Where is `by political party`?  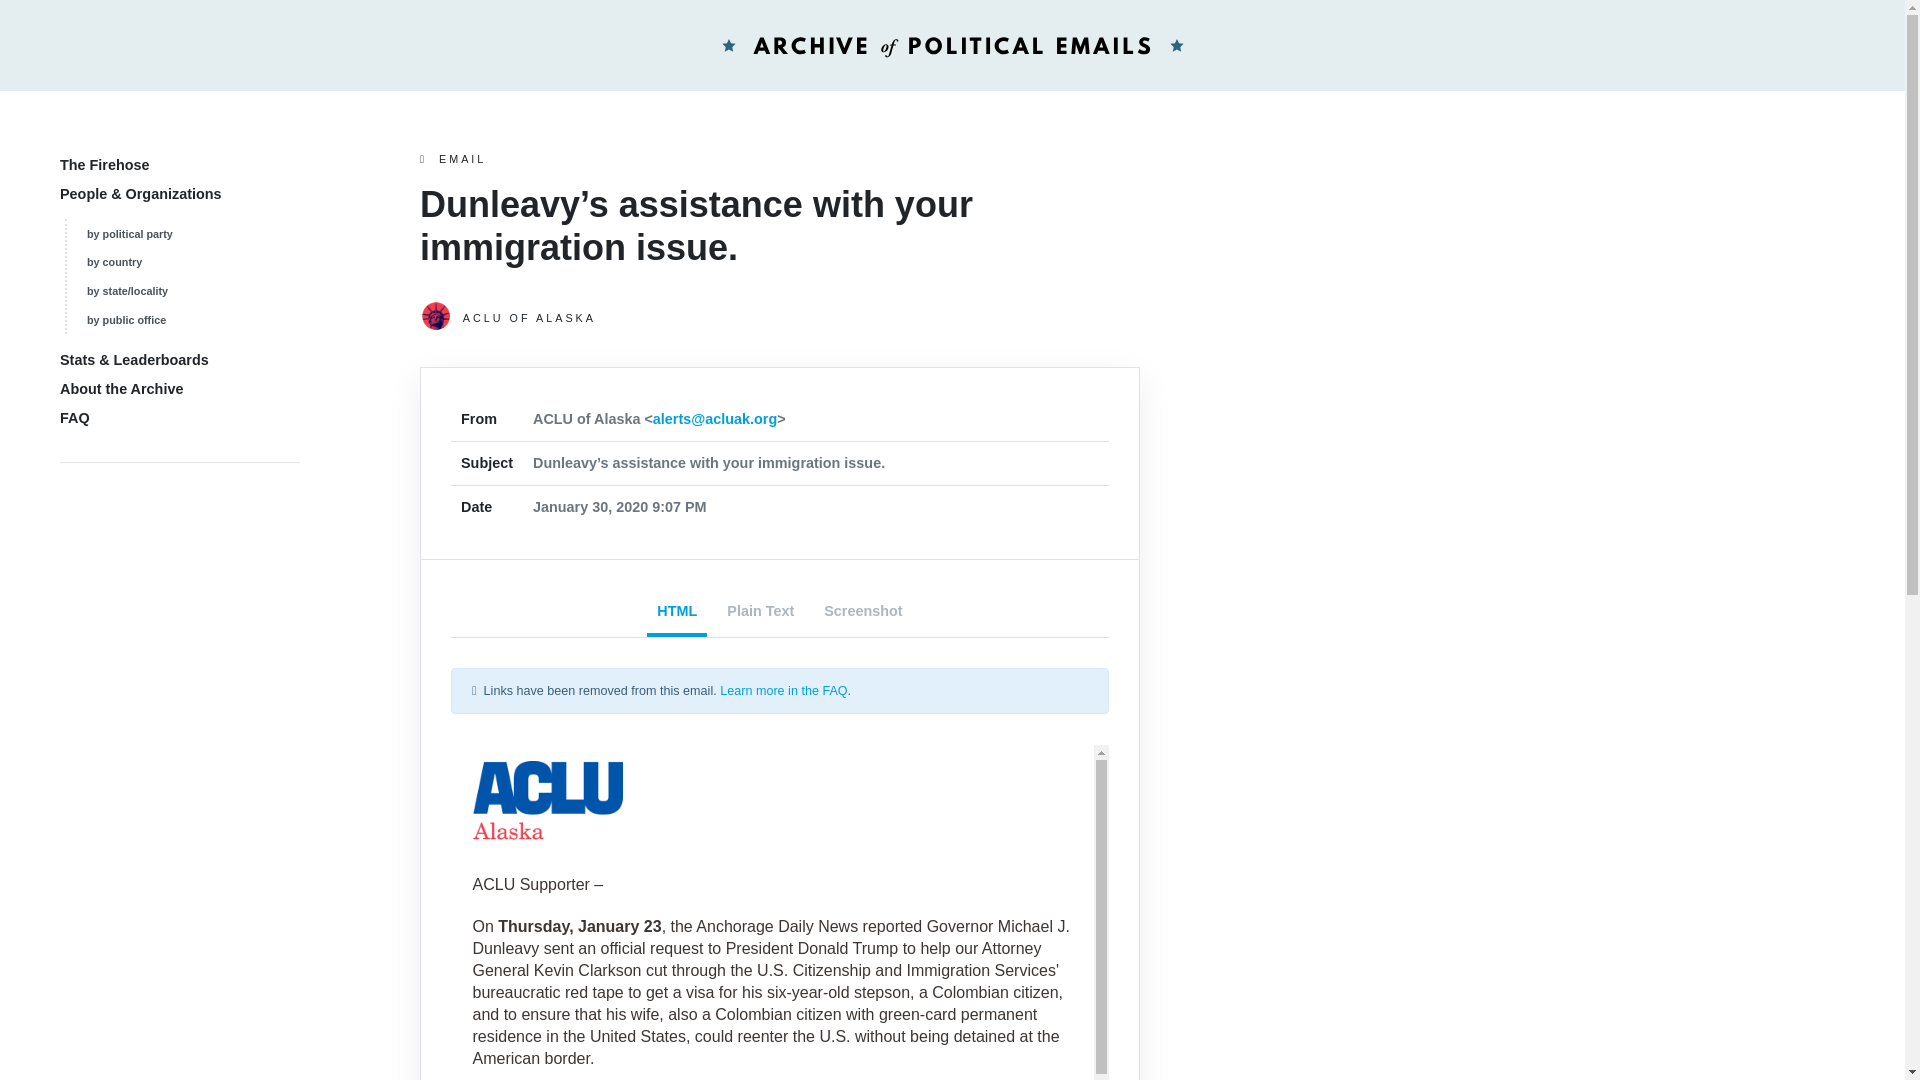 by political party is located at coordinates (129, 233).